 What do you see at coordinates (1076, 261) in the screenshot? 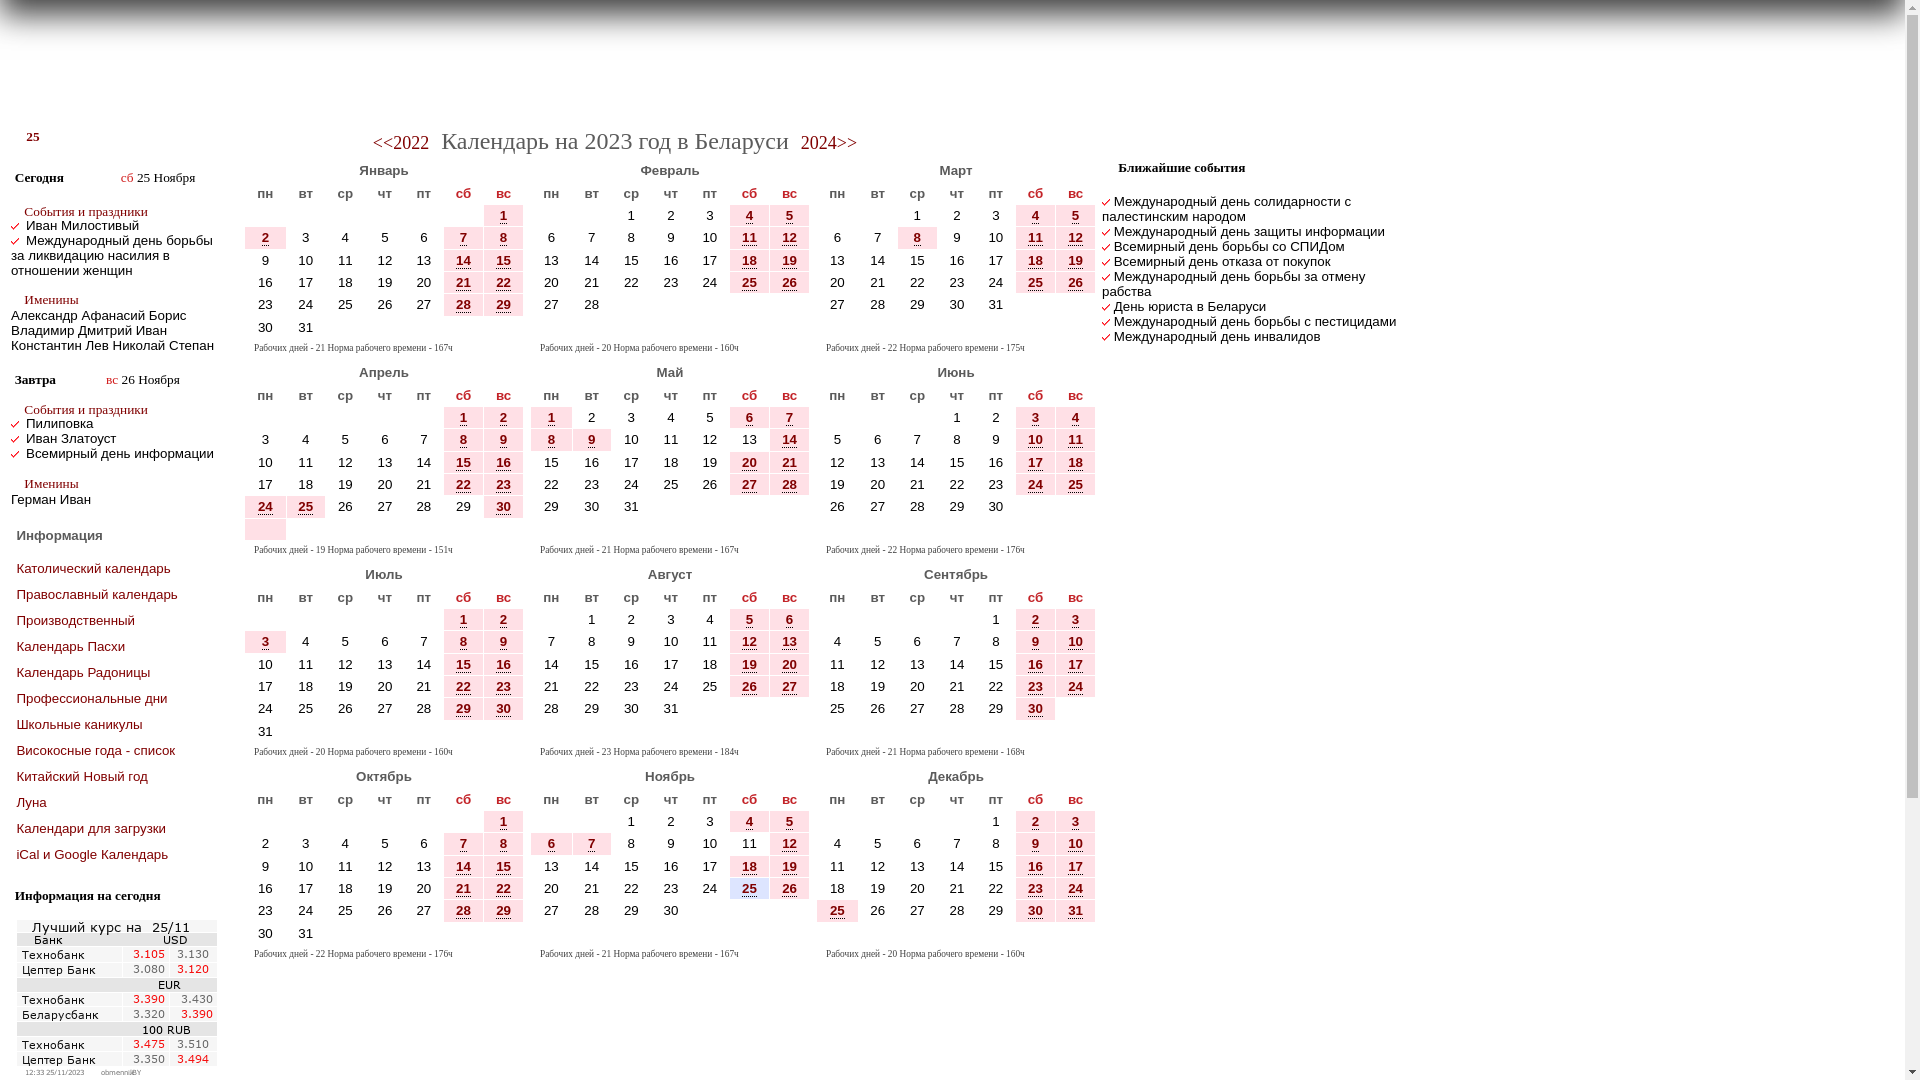
I see `19` at bounding box center [1076, 261].